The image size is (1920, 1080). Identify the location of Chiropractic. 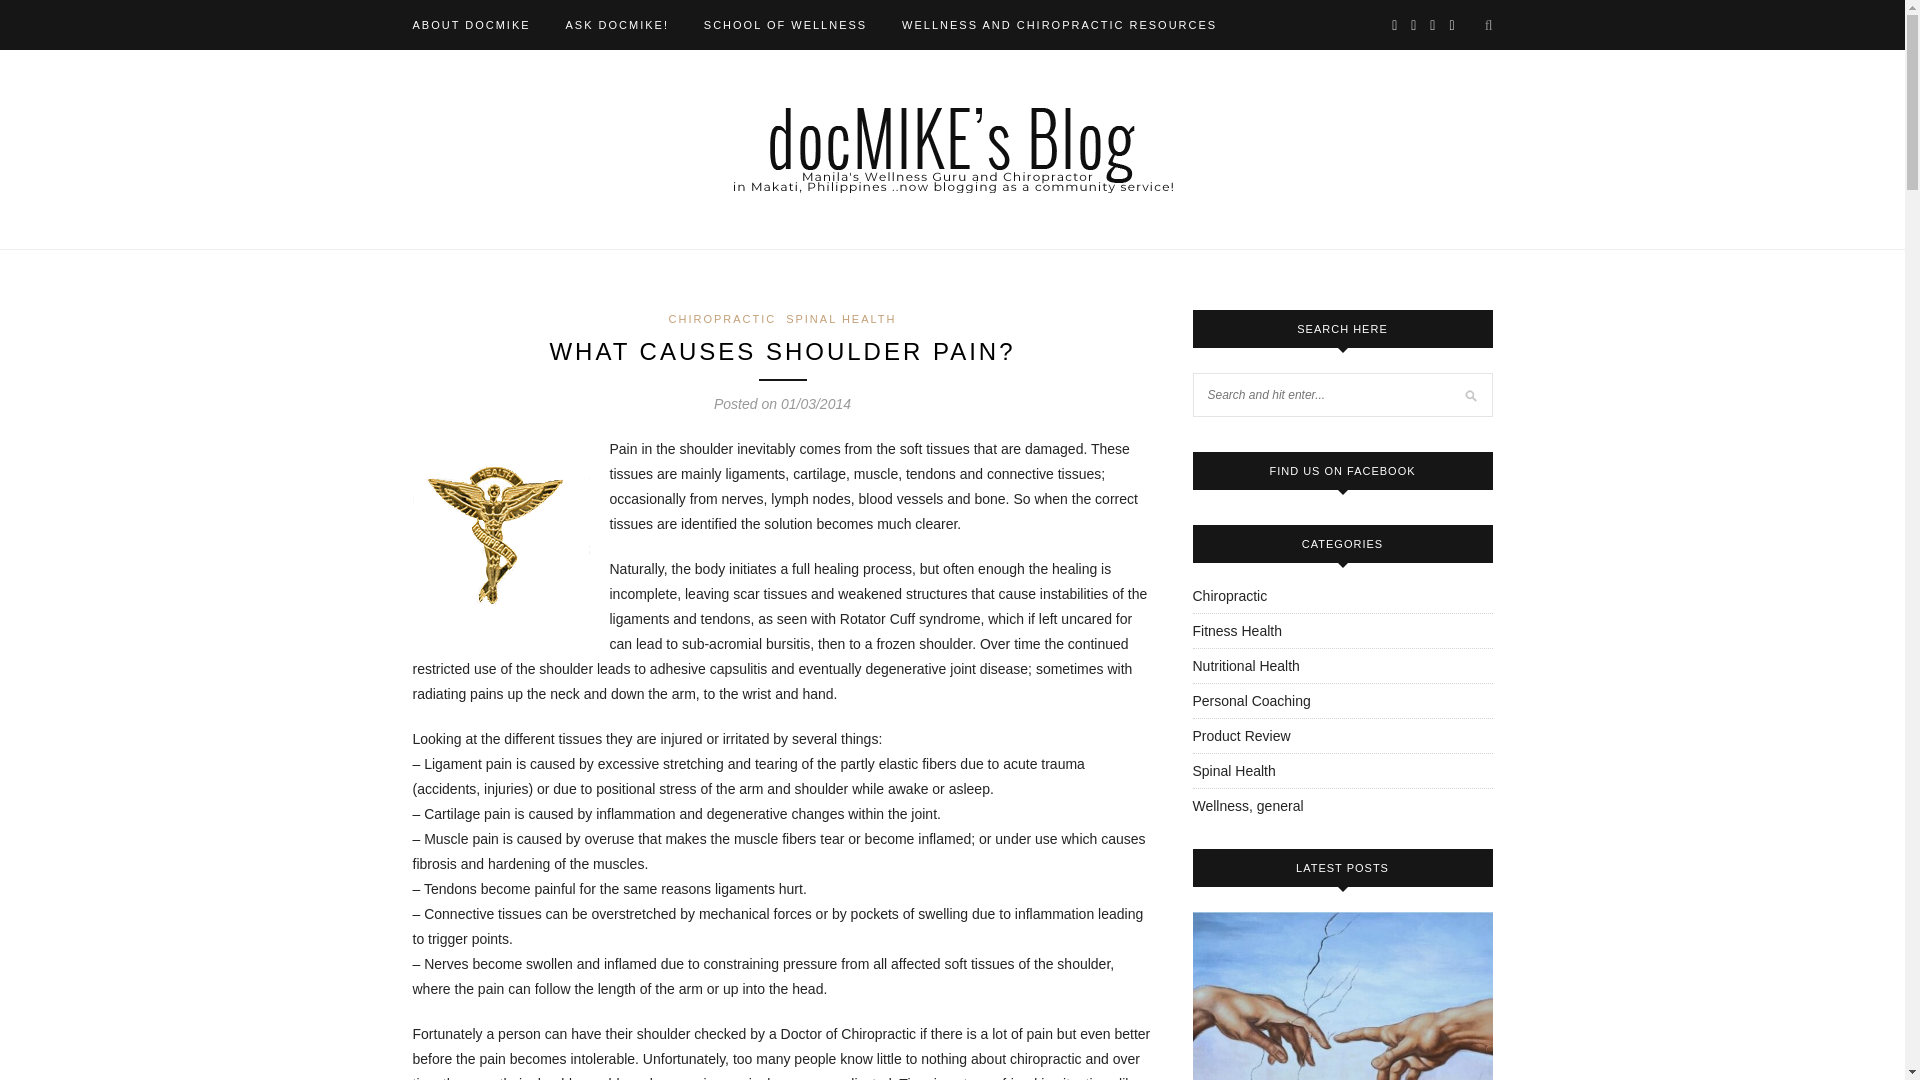
(1230, 595).